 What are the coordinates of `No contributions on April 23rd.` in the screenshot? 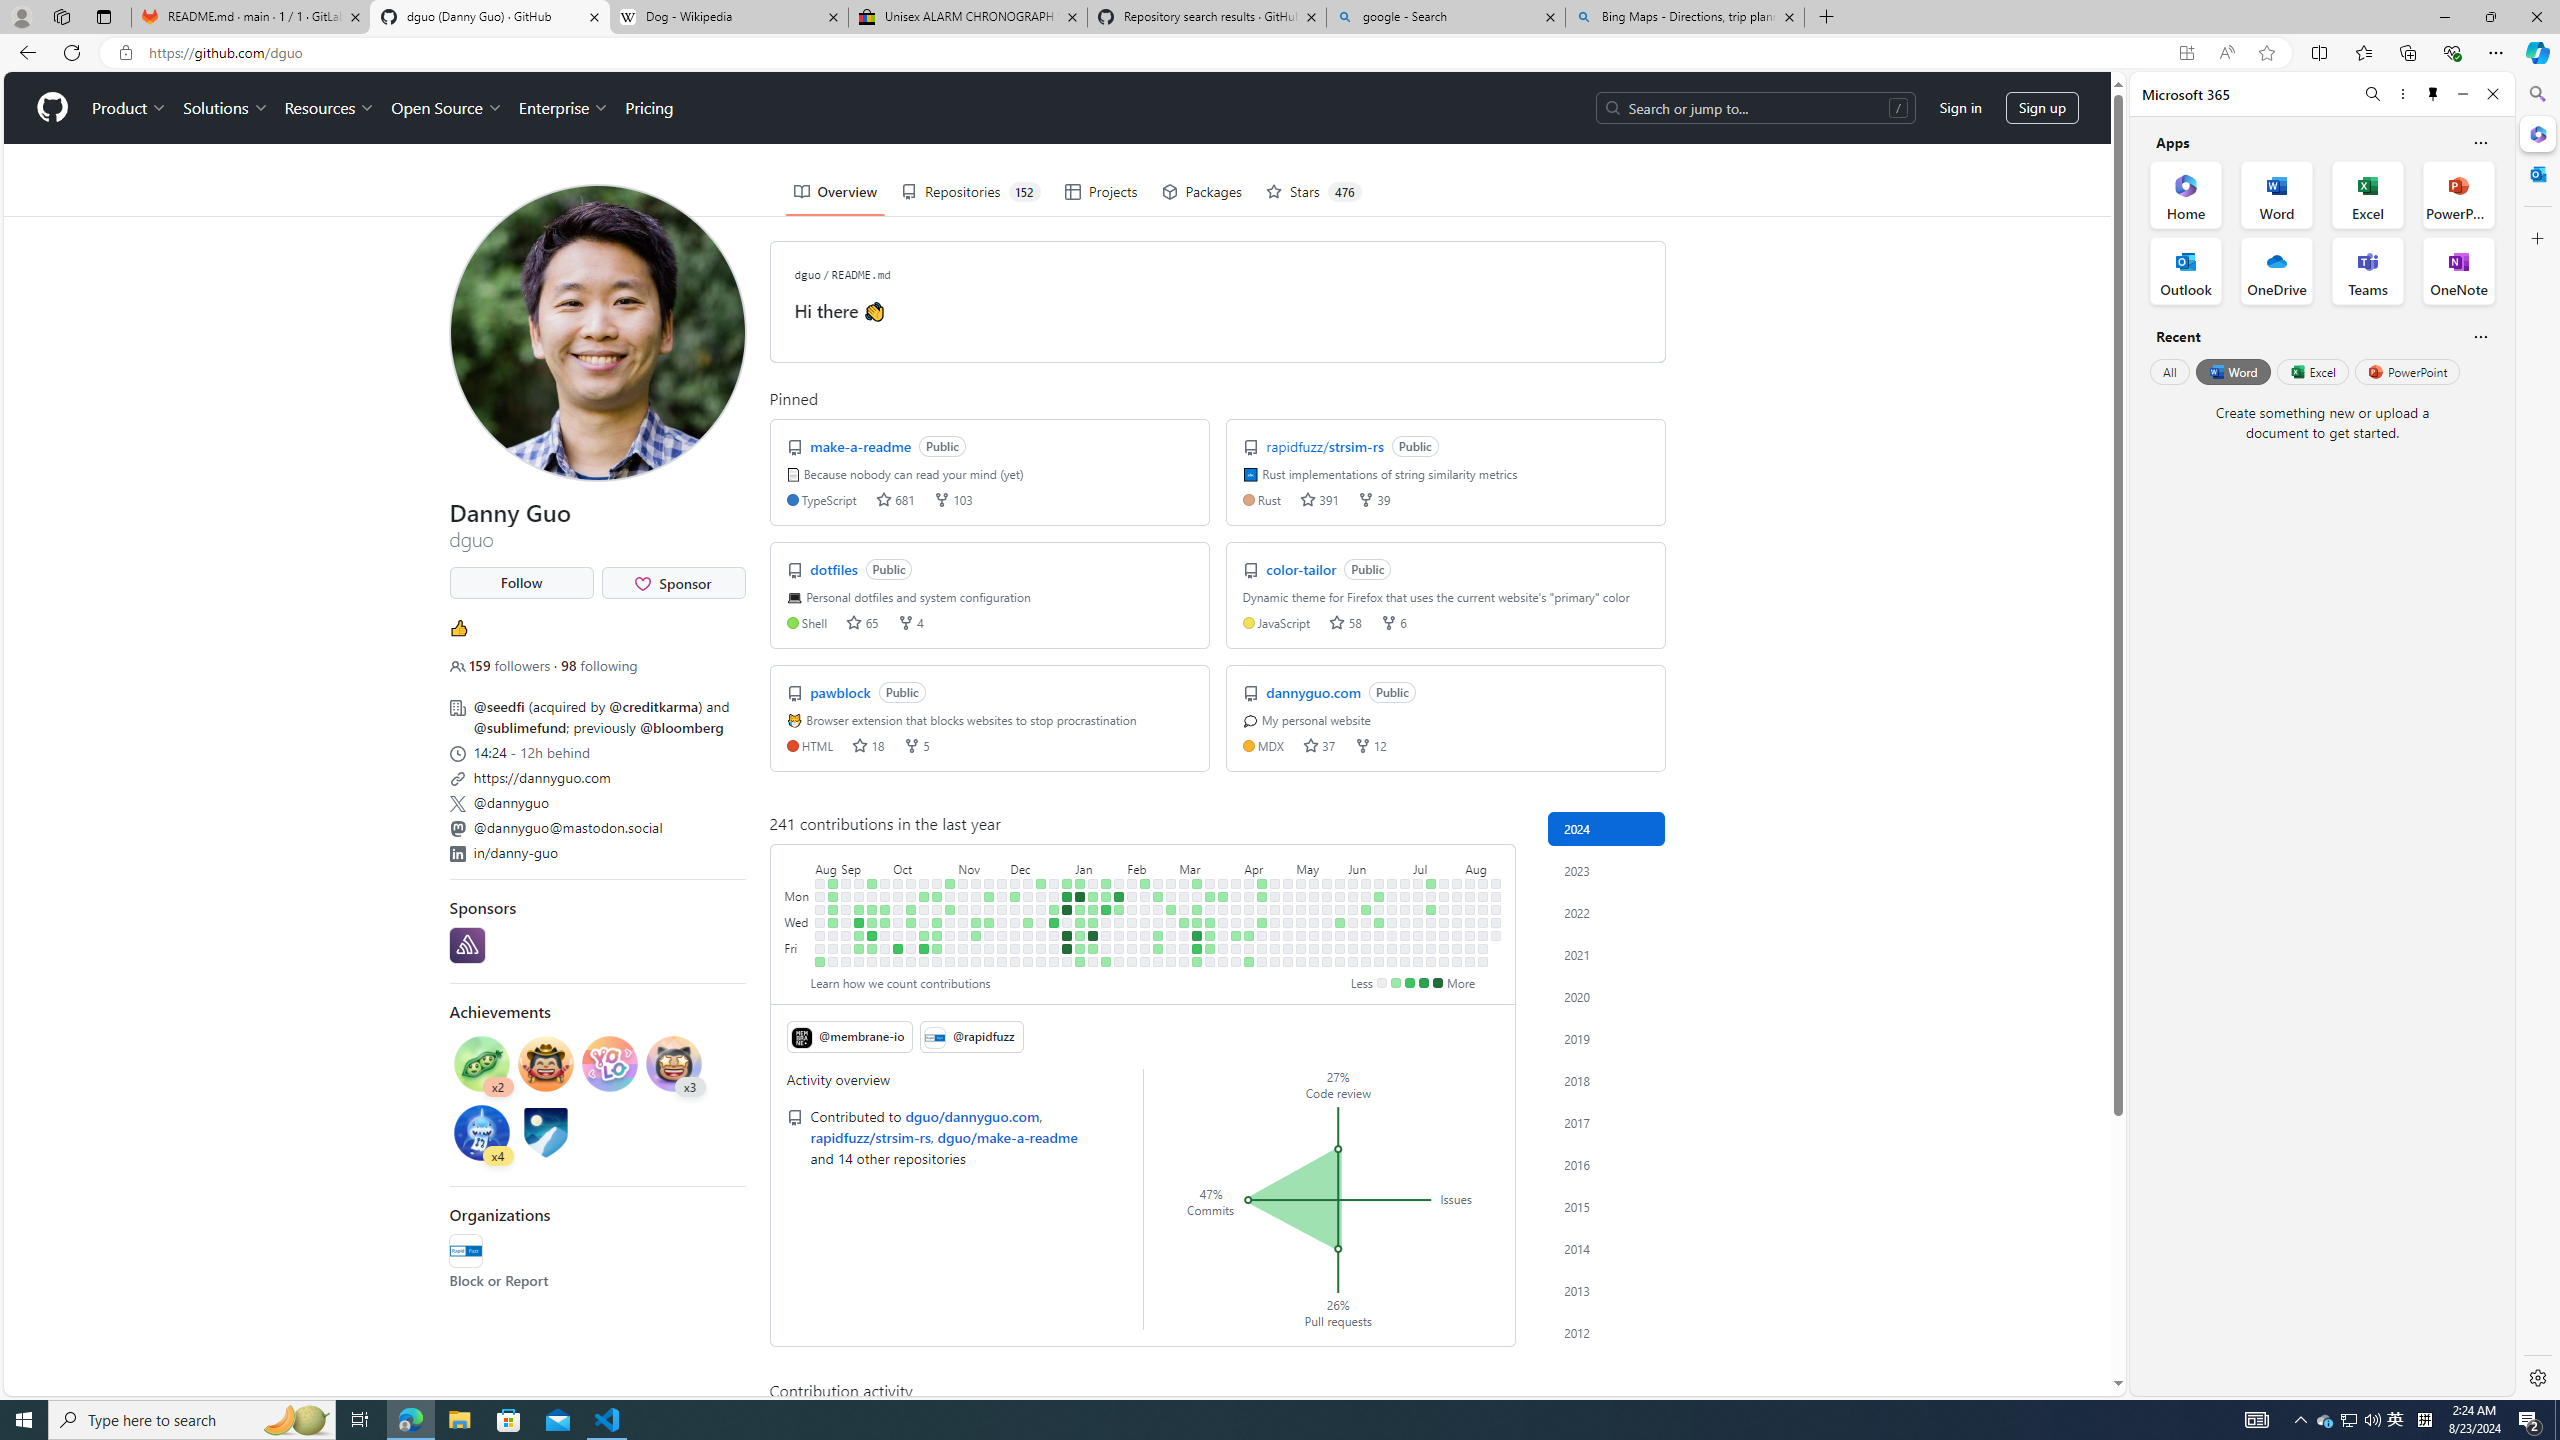 It's located at (1274, 909).